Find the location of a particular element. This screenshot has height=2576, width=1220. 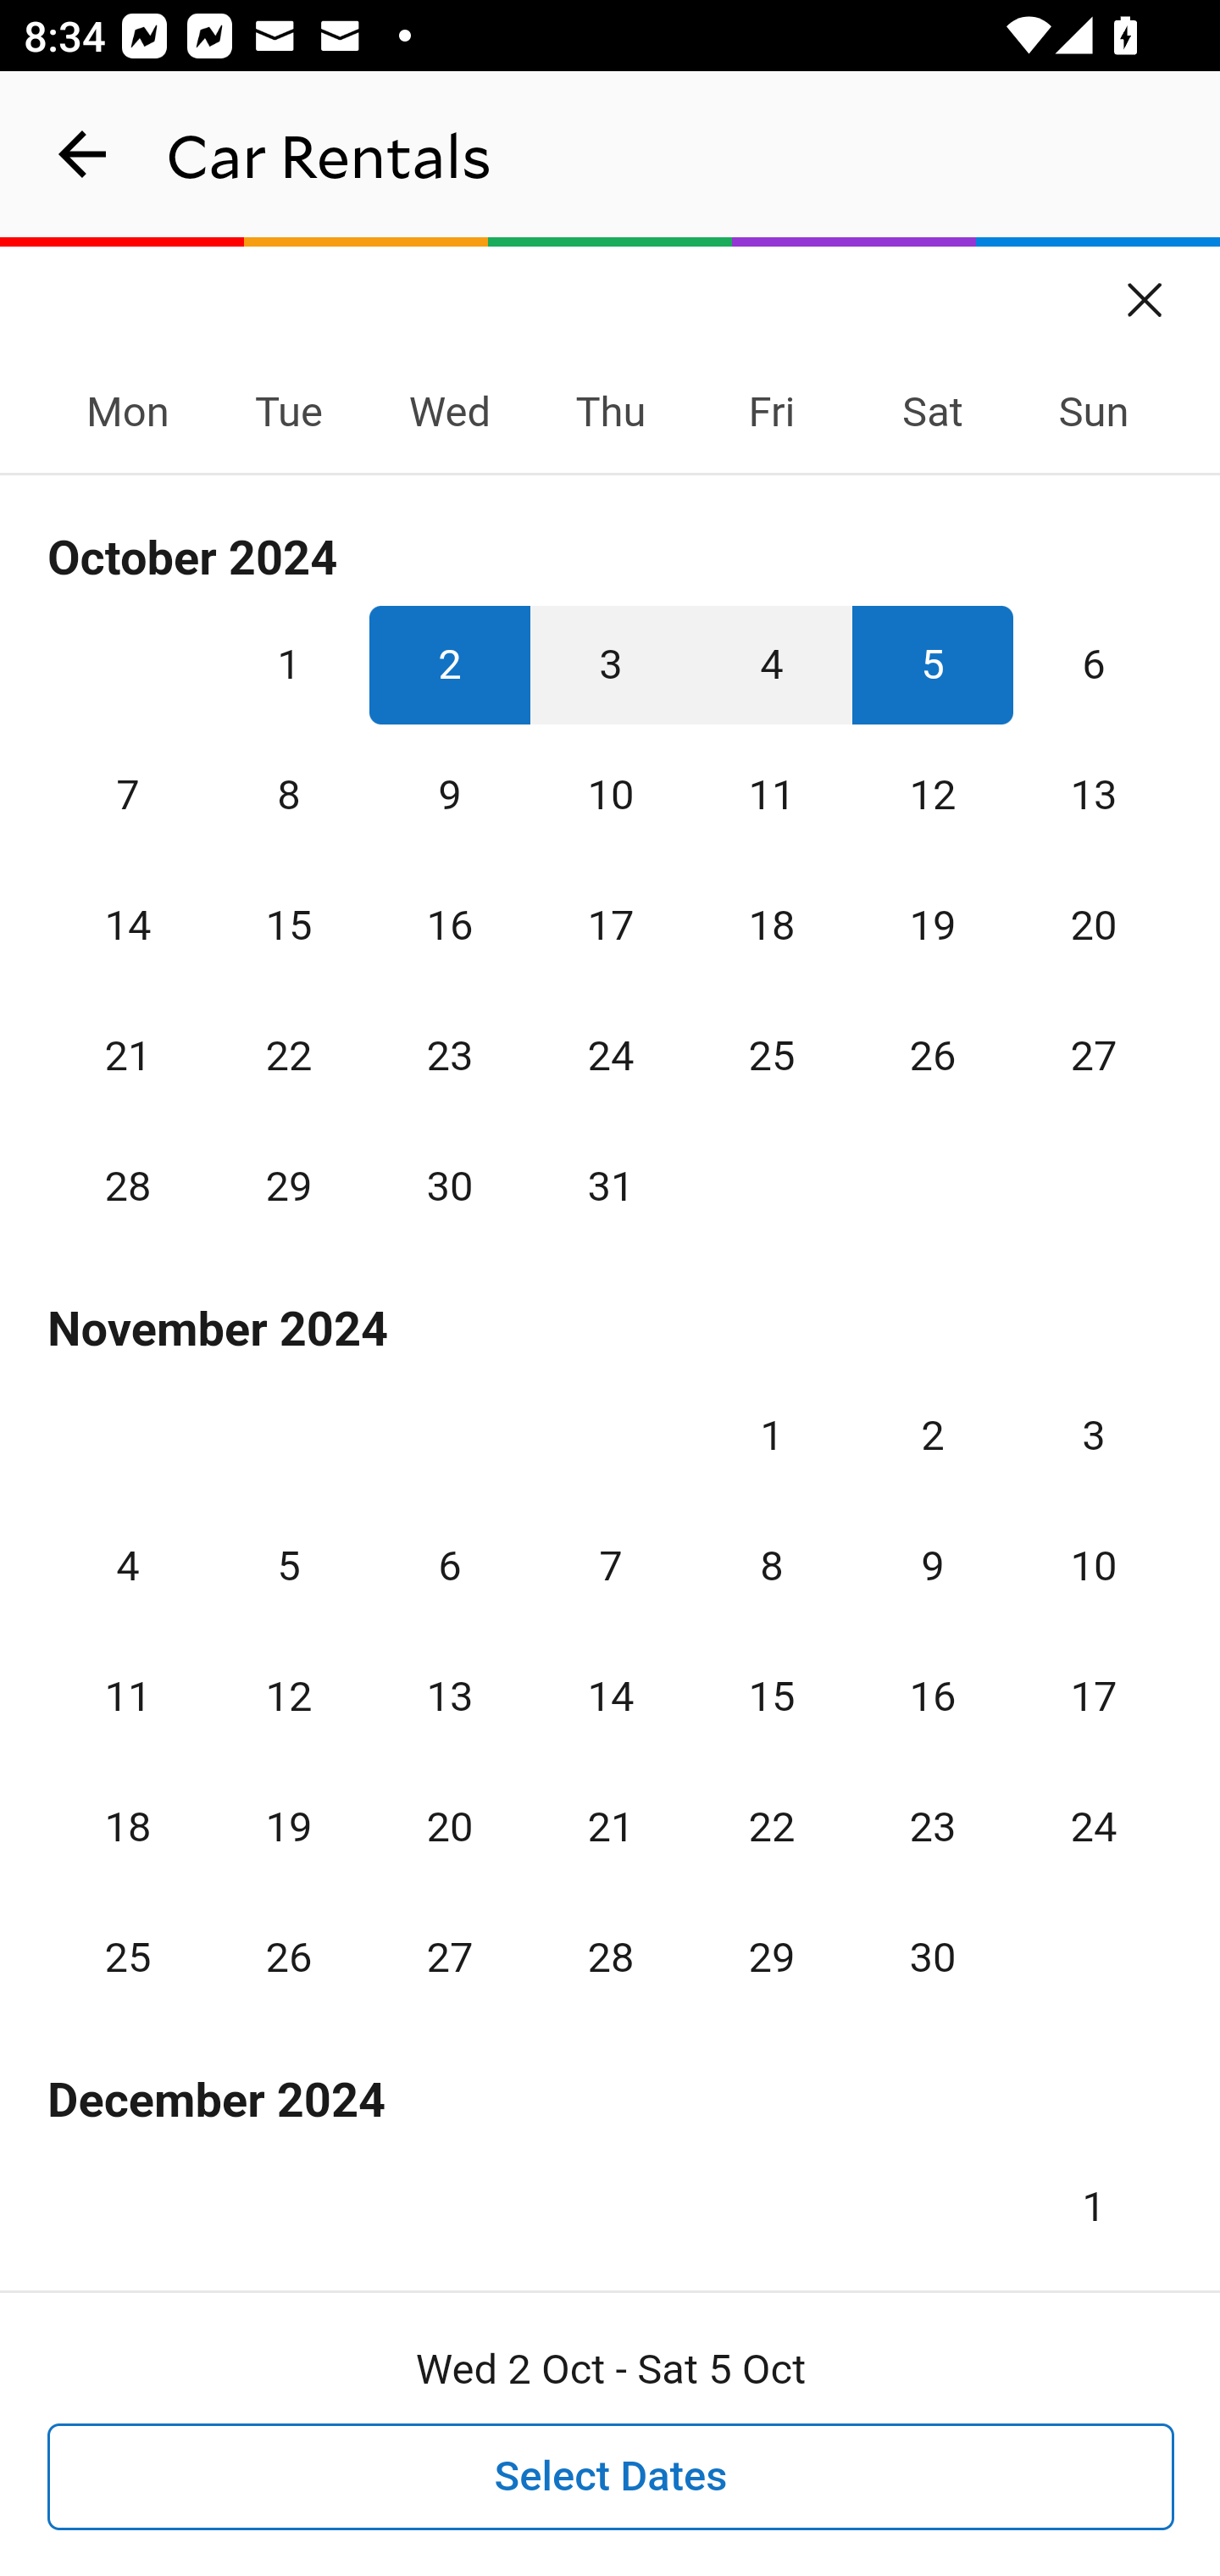

9 October 2024 is located at coordinates (449, 796).